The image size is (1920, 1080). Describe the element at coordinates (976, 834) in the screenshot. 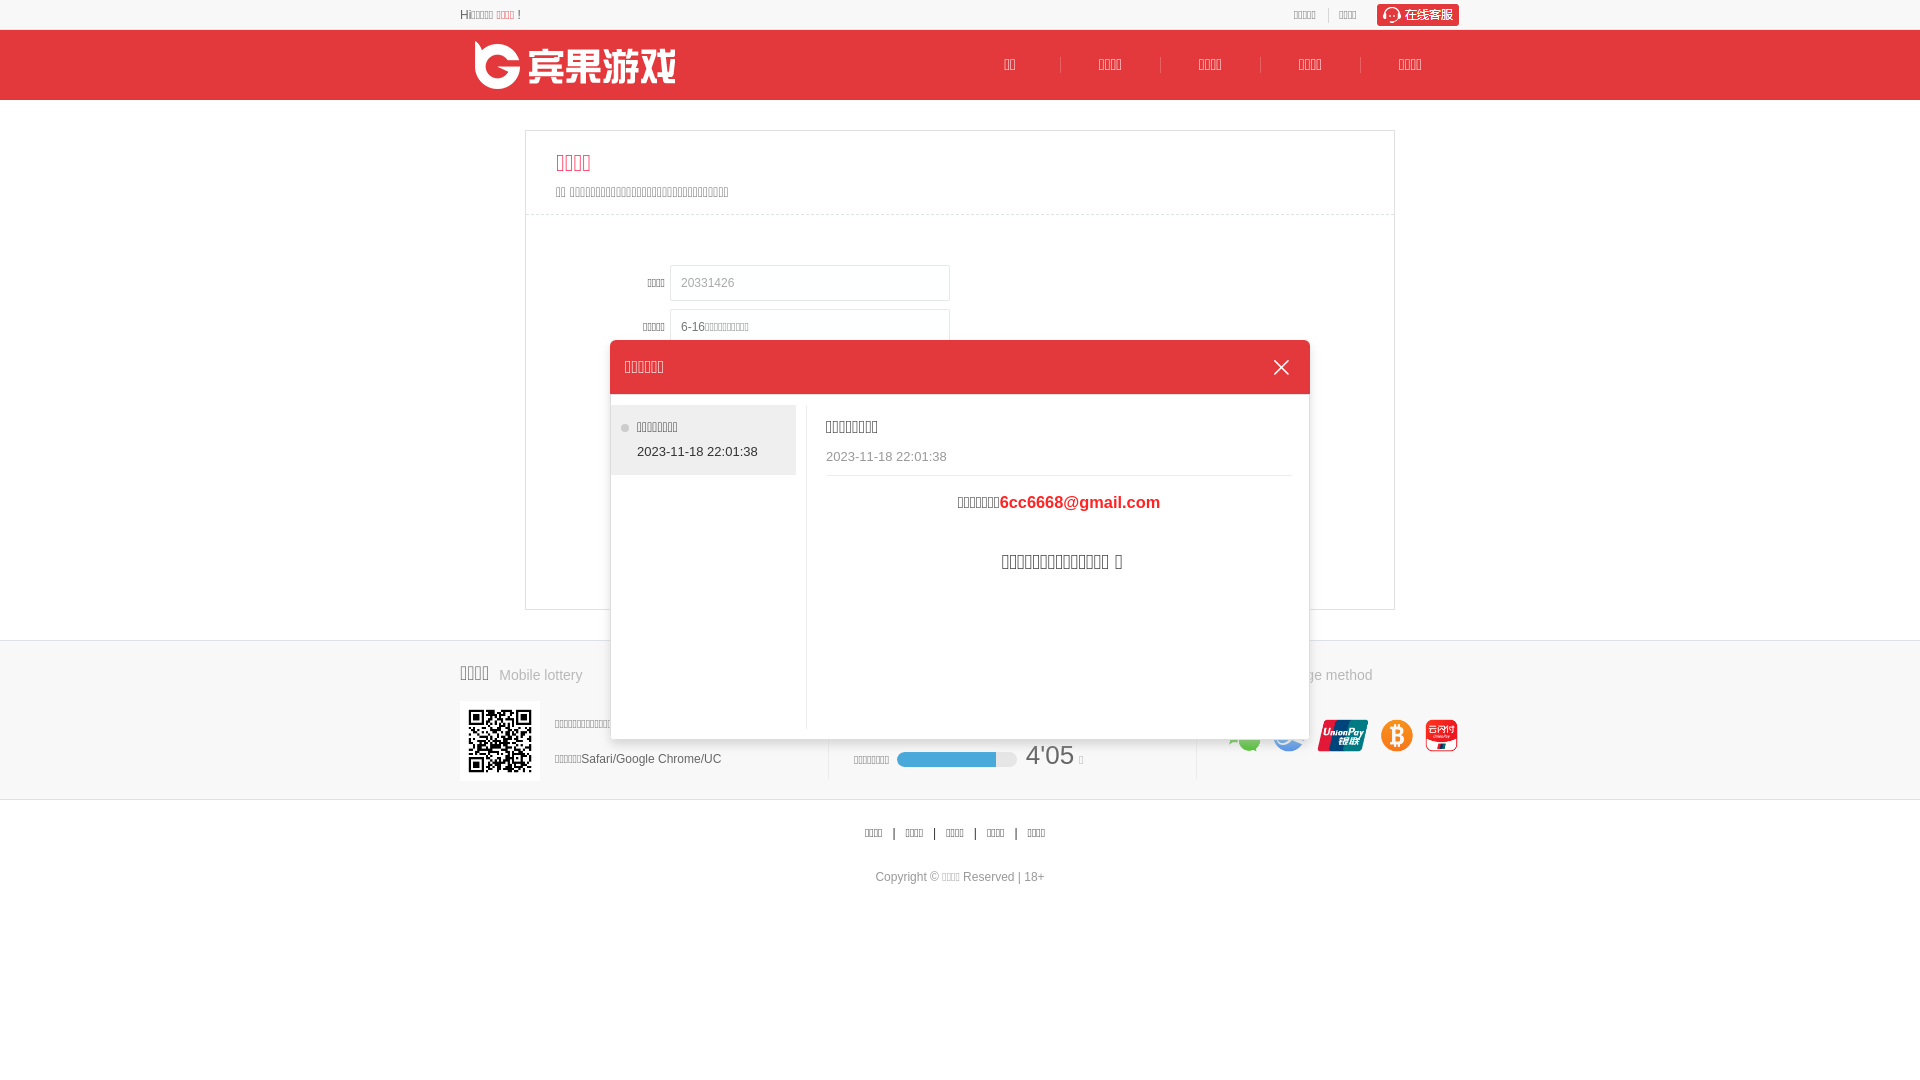

I see `|` at that location.